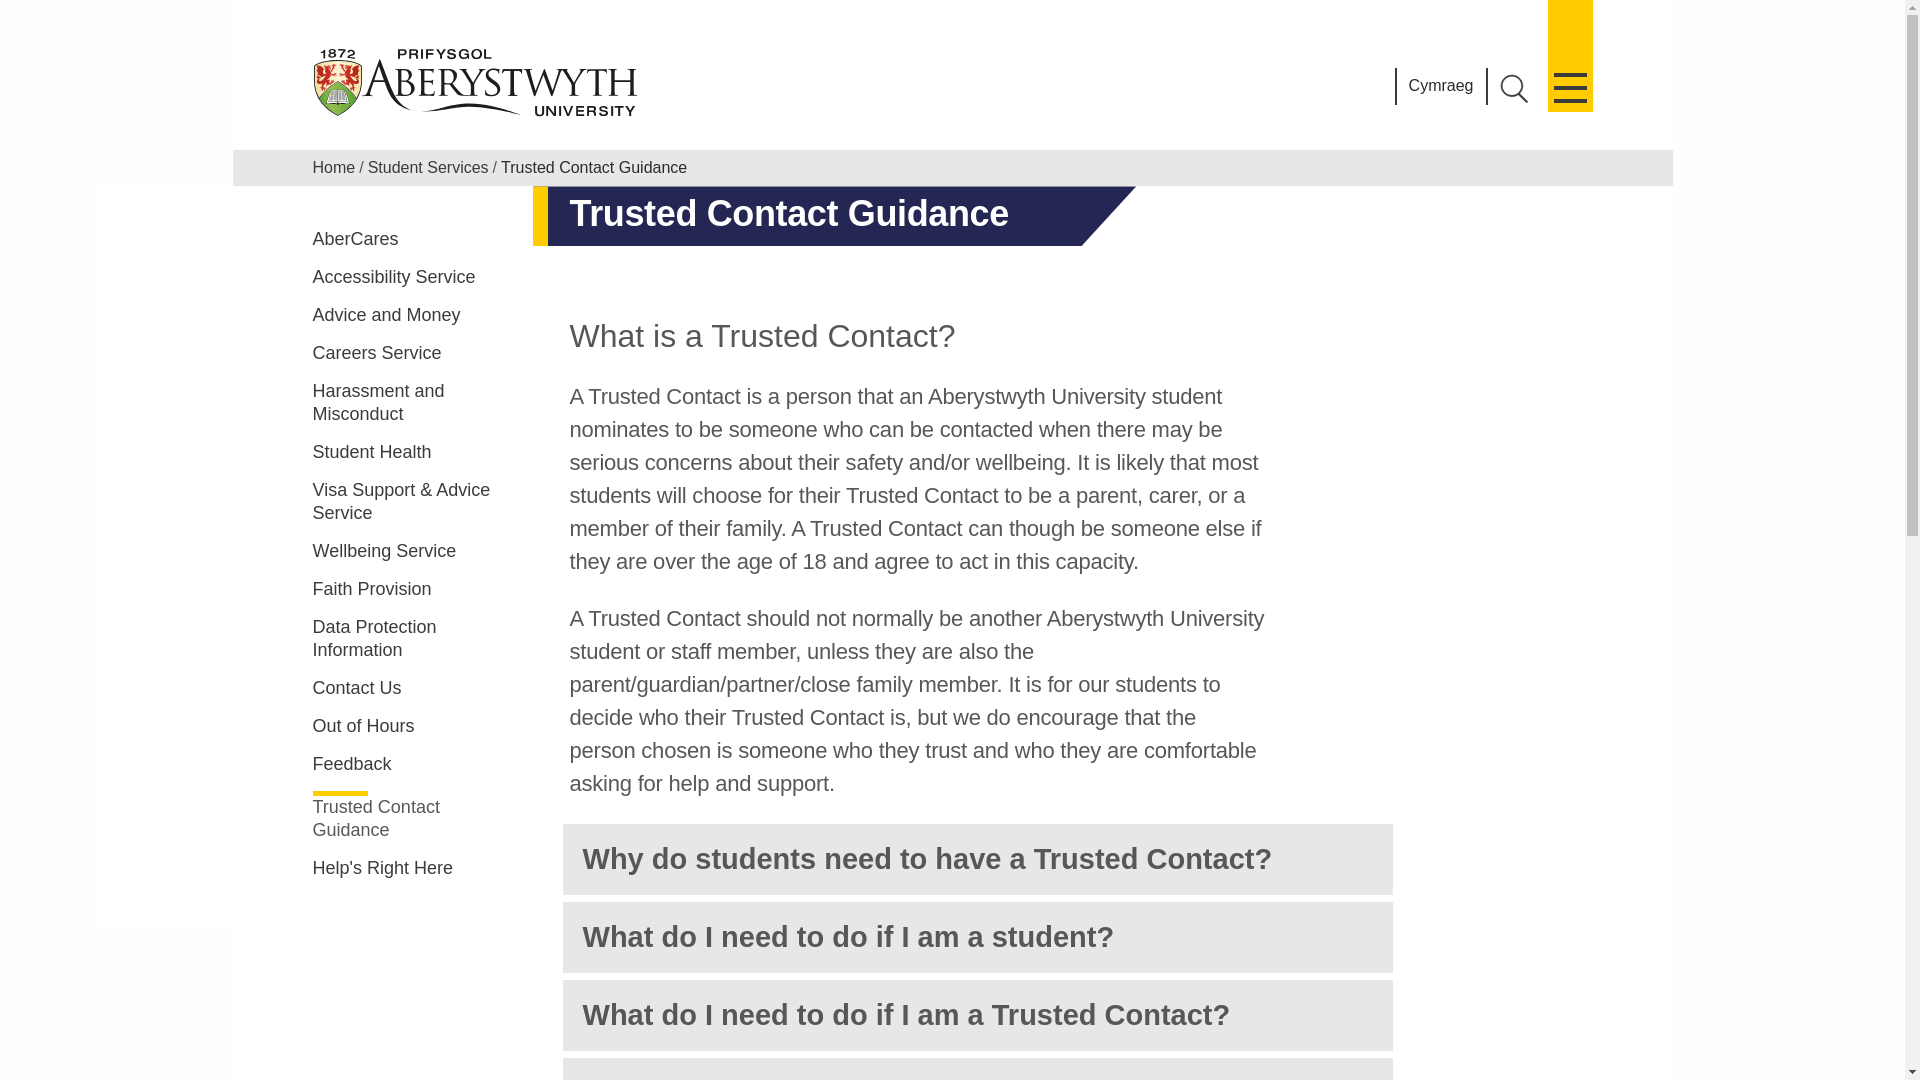 The width and height of the screenshot is (1920, 1080). I want to click on Newid iaith i Gymraeg, so click(1442, 86).